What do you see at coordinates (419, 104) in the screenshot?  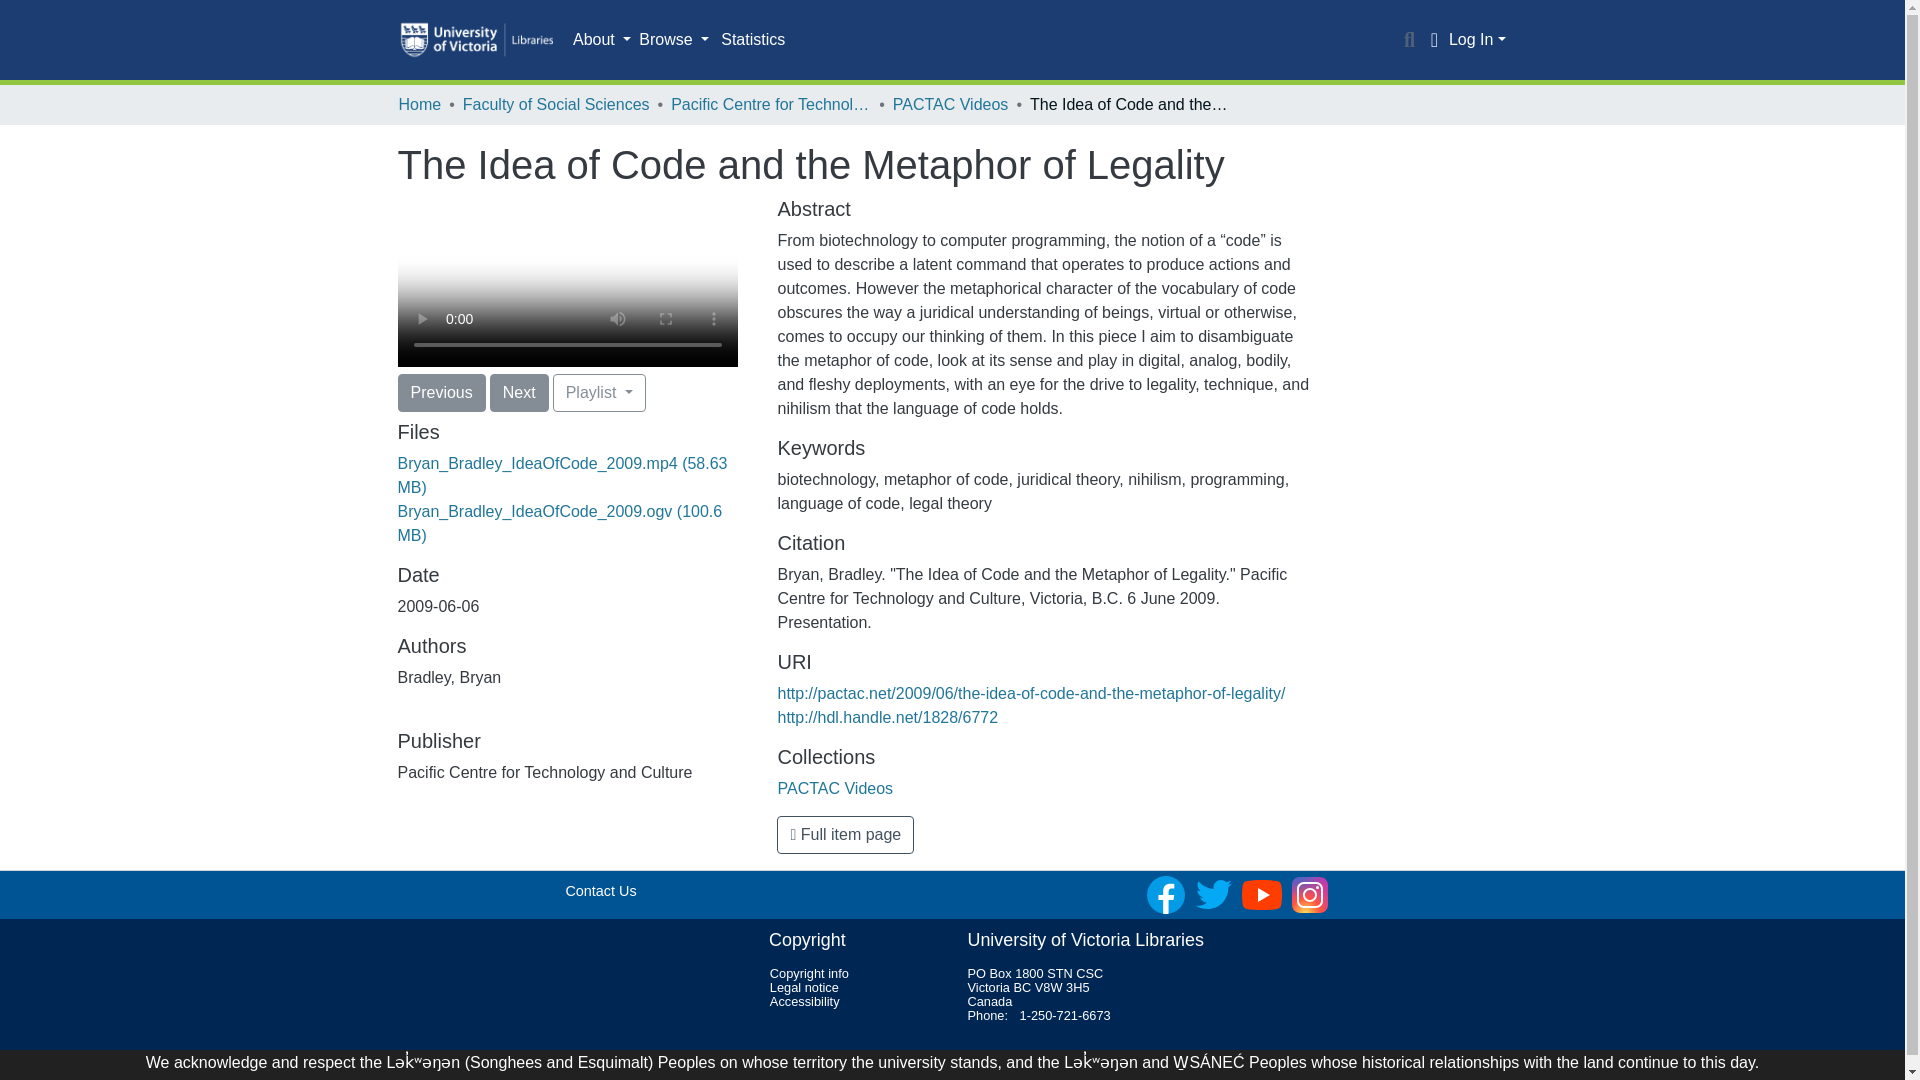 I see `Home` at bounding box center [419, 104].